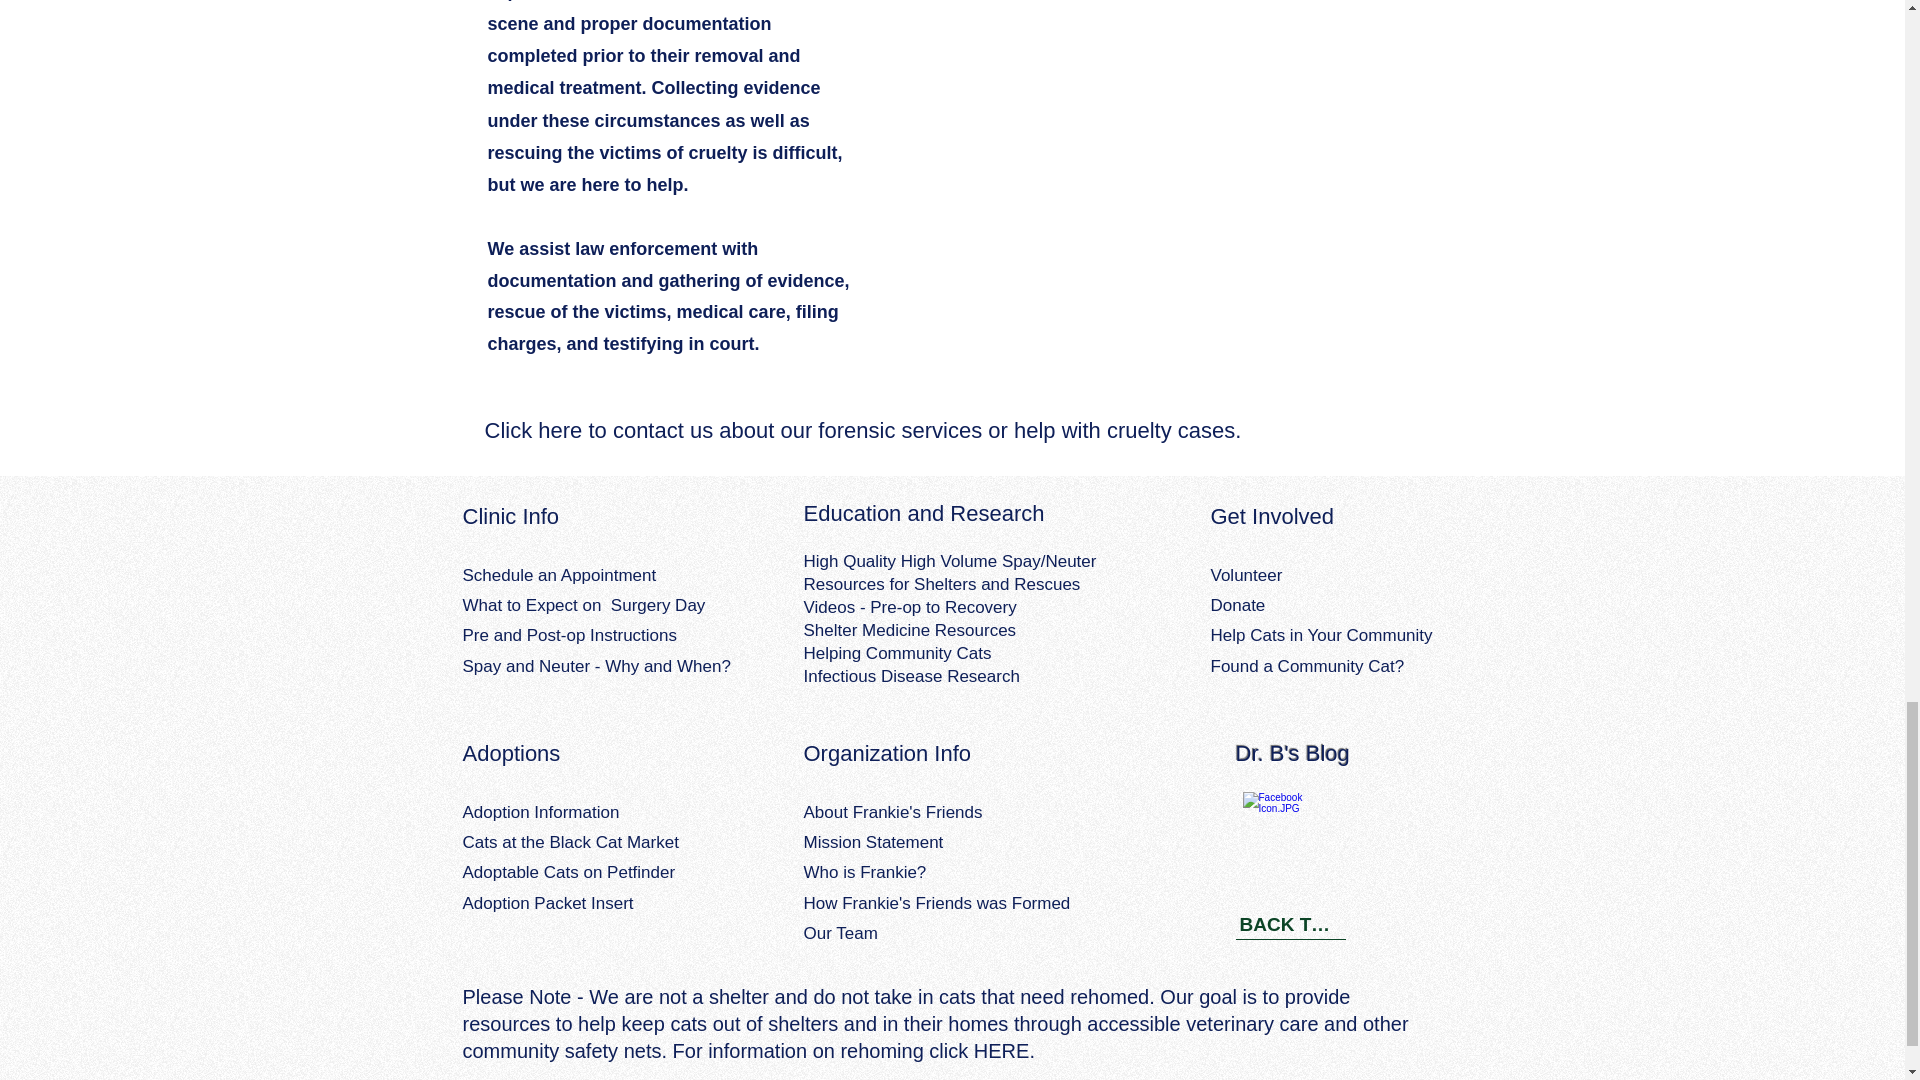  What do you see at coordinates (570, 842) in the screenshot?
I see `Cats at the Black Cat Market` at bounding box center [570, 842].